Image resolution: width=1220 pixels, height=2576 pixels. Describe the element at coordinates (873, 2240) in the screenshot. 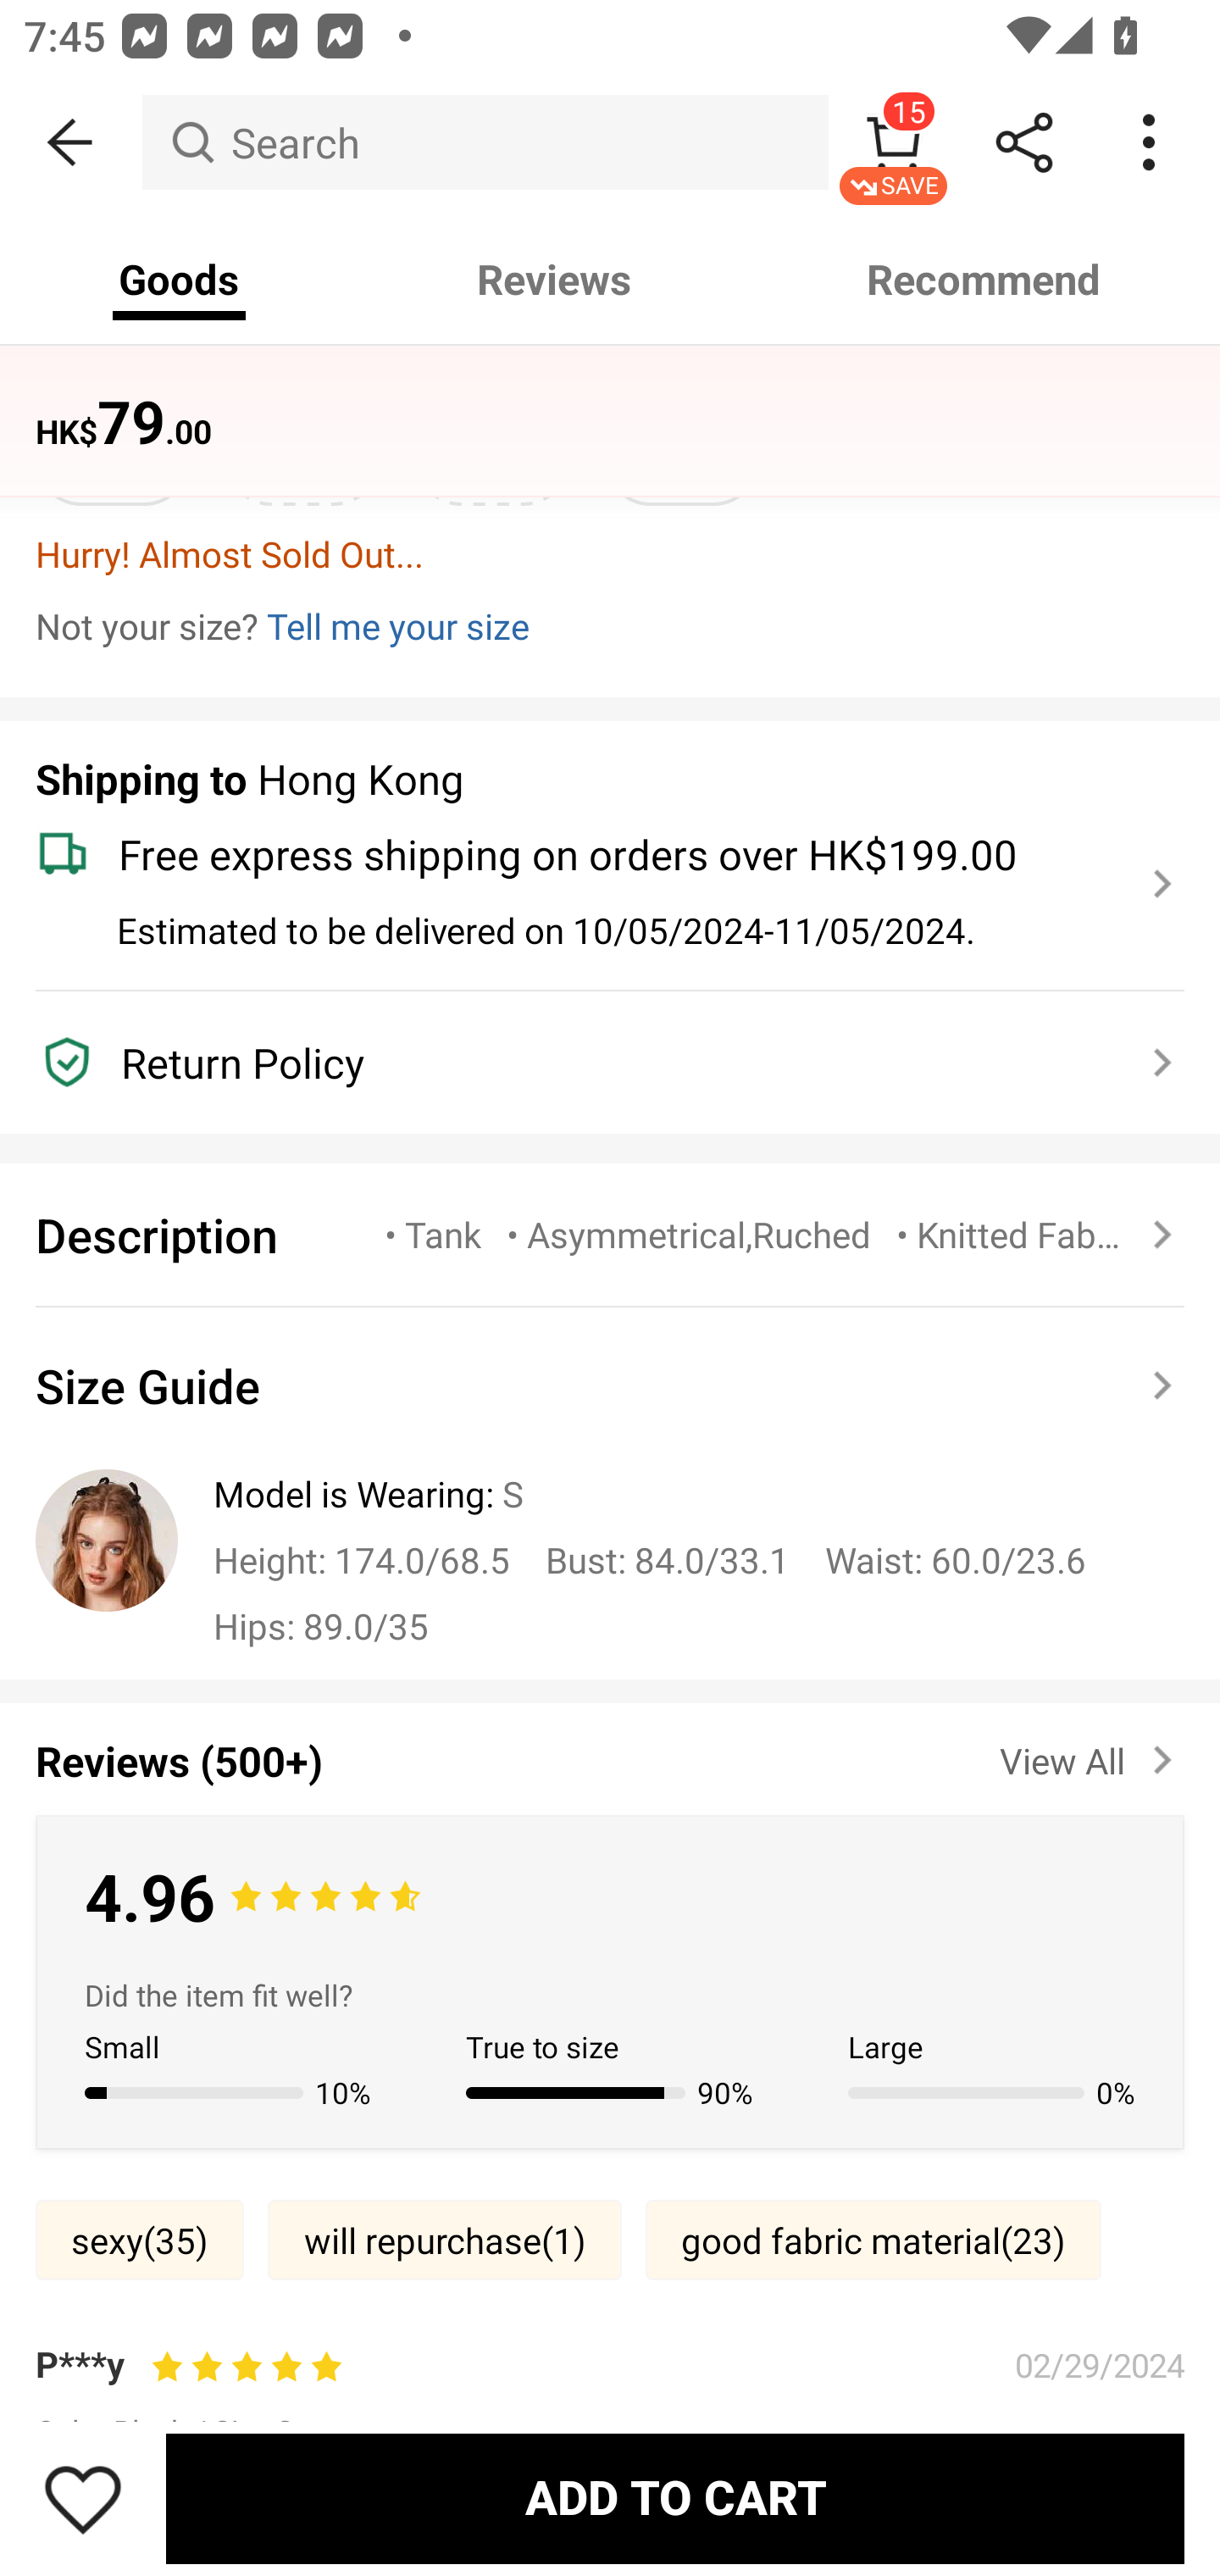

I see `good fabric material(23)` at that location.